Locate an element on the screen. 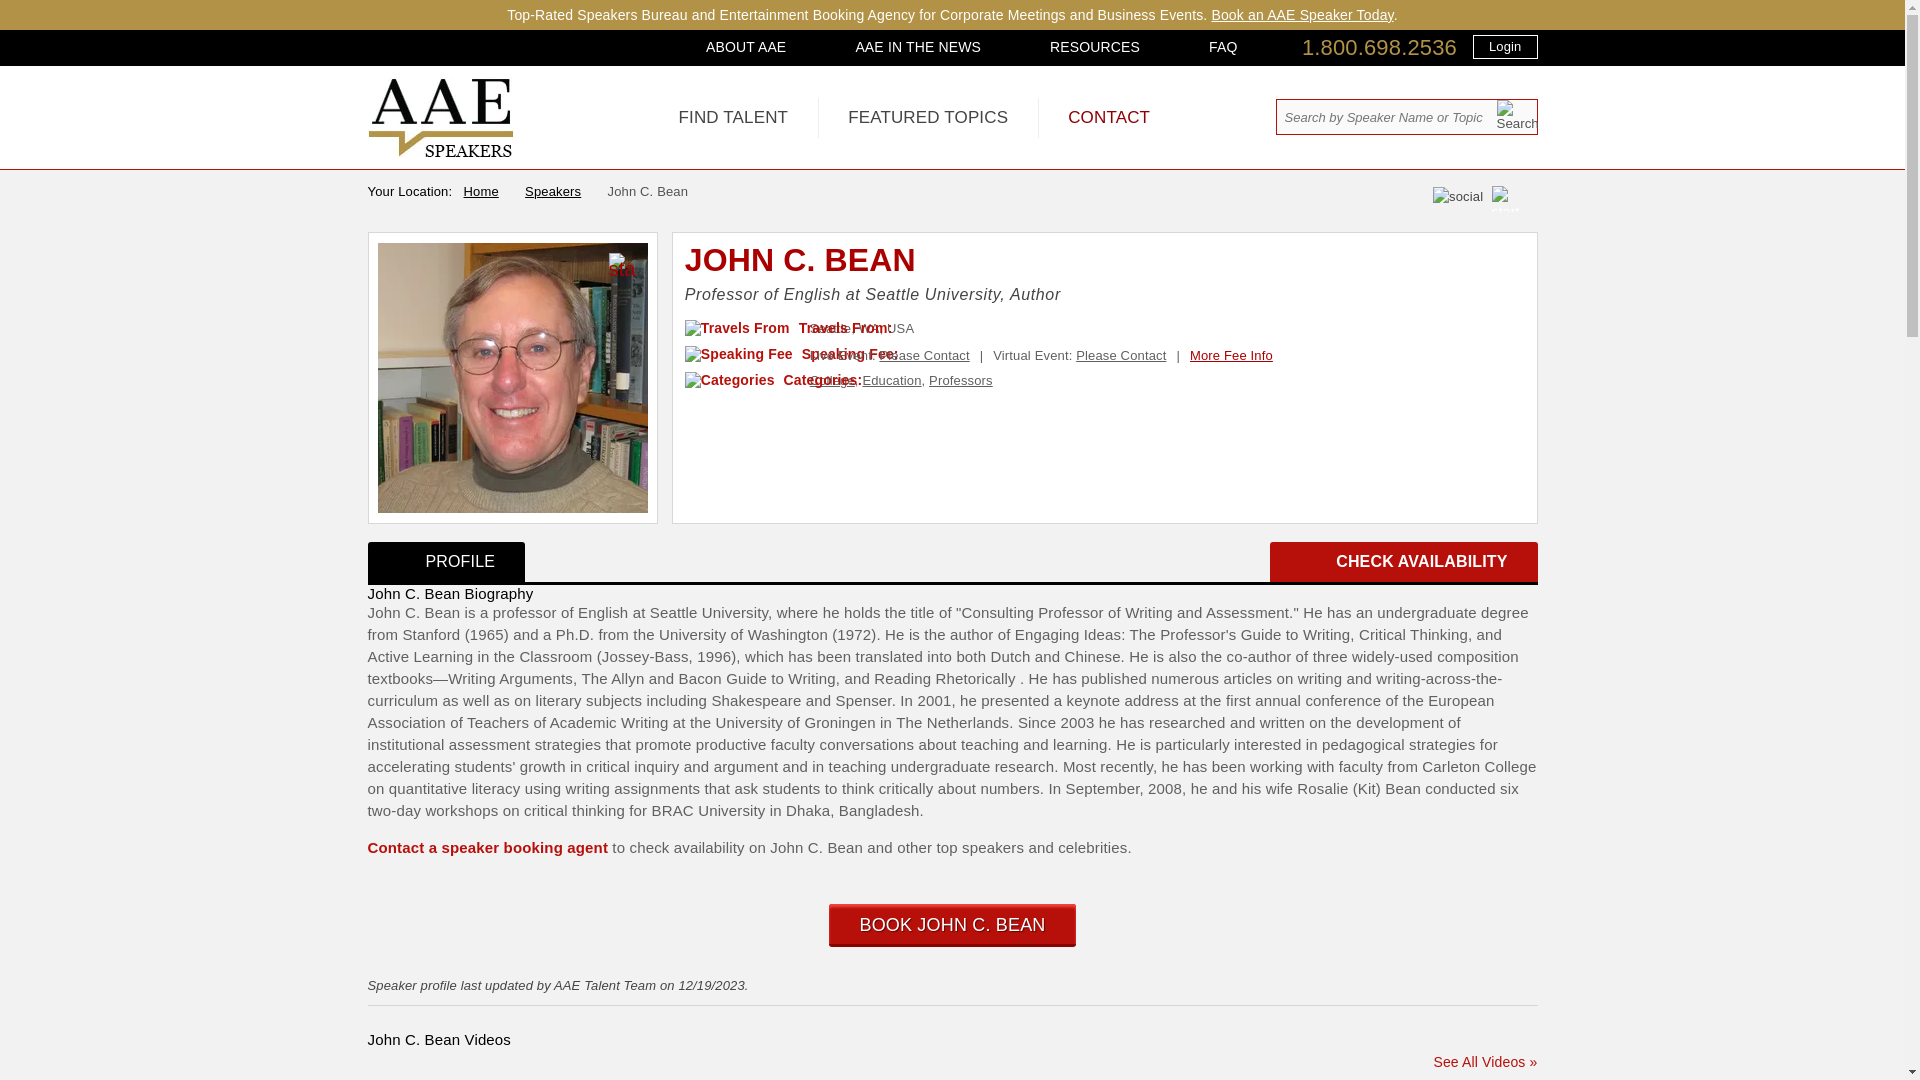 Image resolution: width=1920 pixels, height=1080 pixels. RESOURCES is located at coordinates (1094, 46).